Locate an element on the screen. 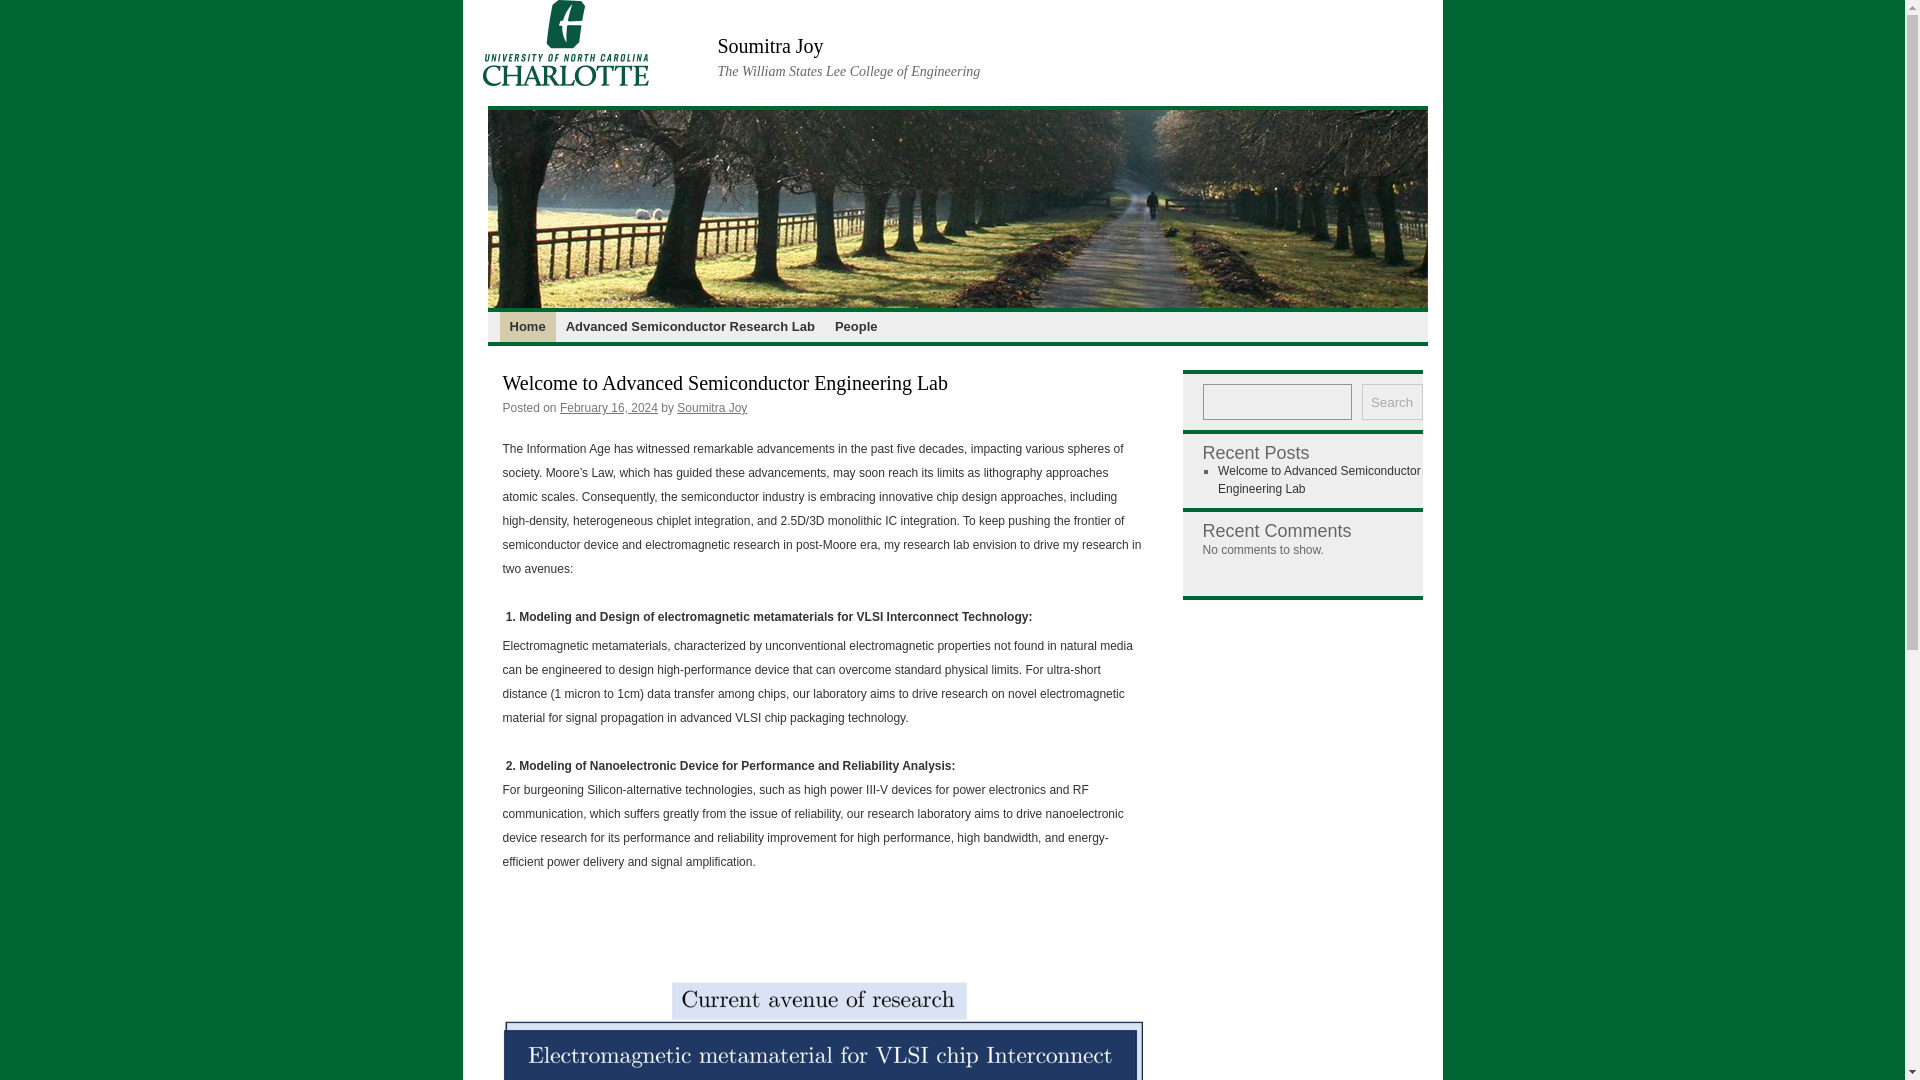 The height and width of the screenshot is (1080, 1920). People is located at coordinates (856, 327).